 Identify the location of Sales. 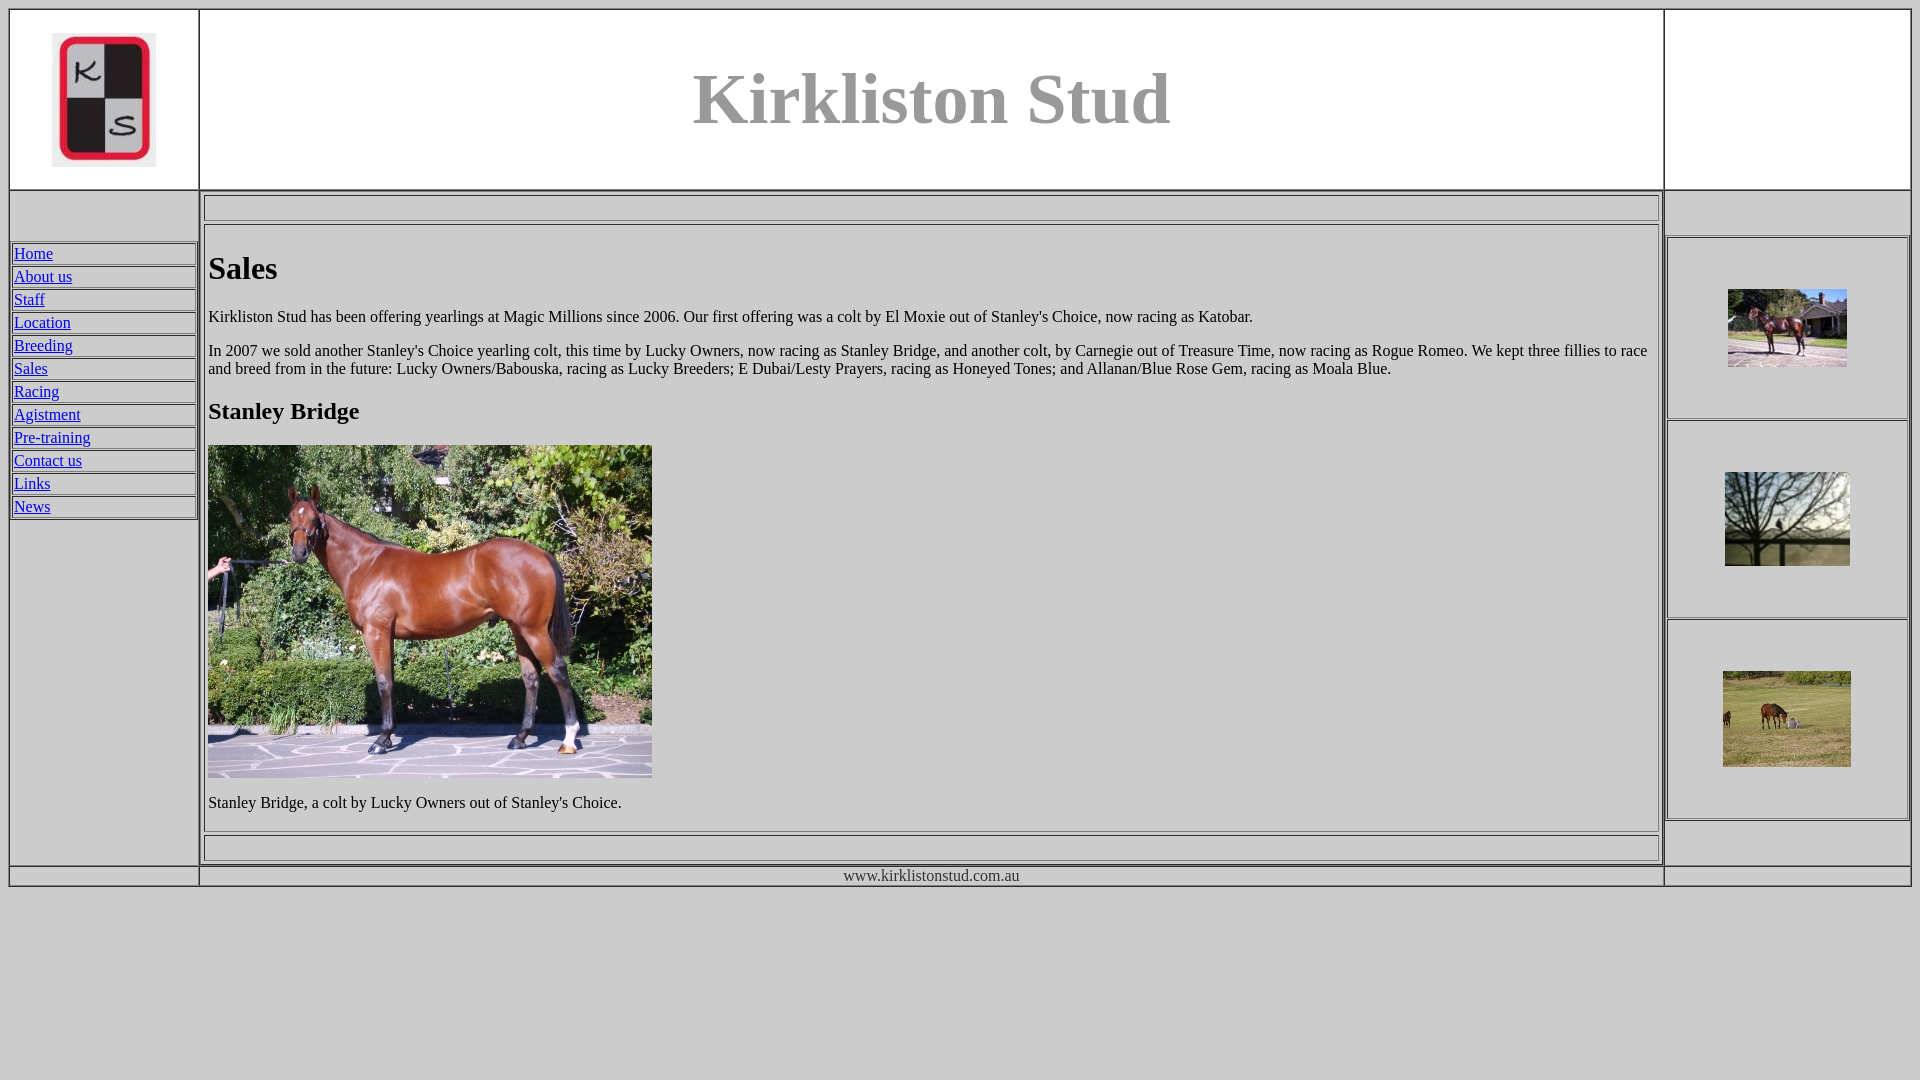
(31, 368).